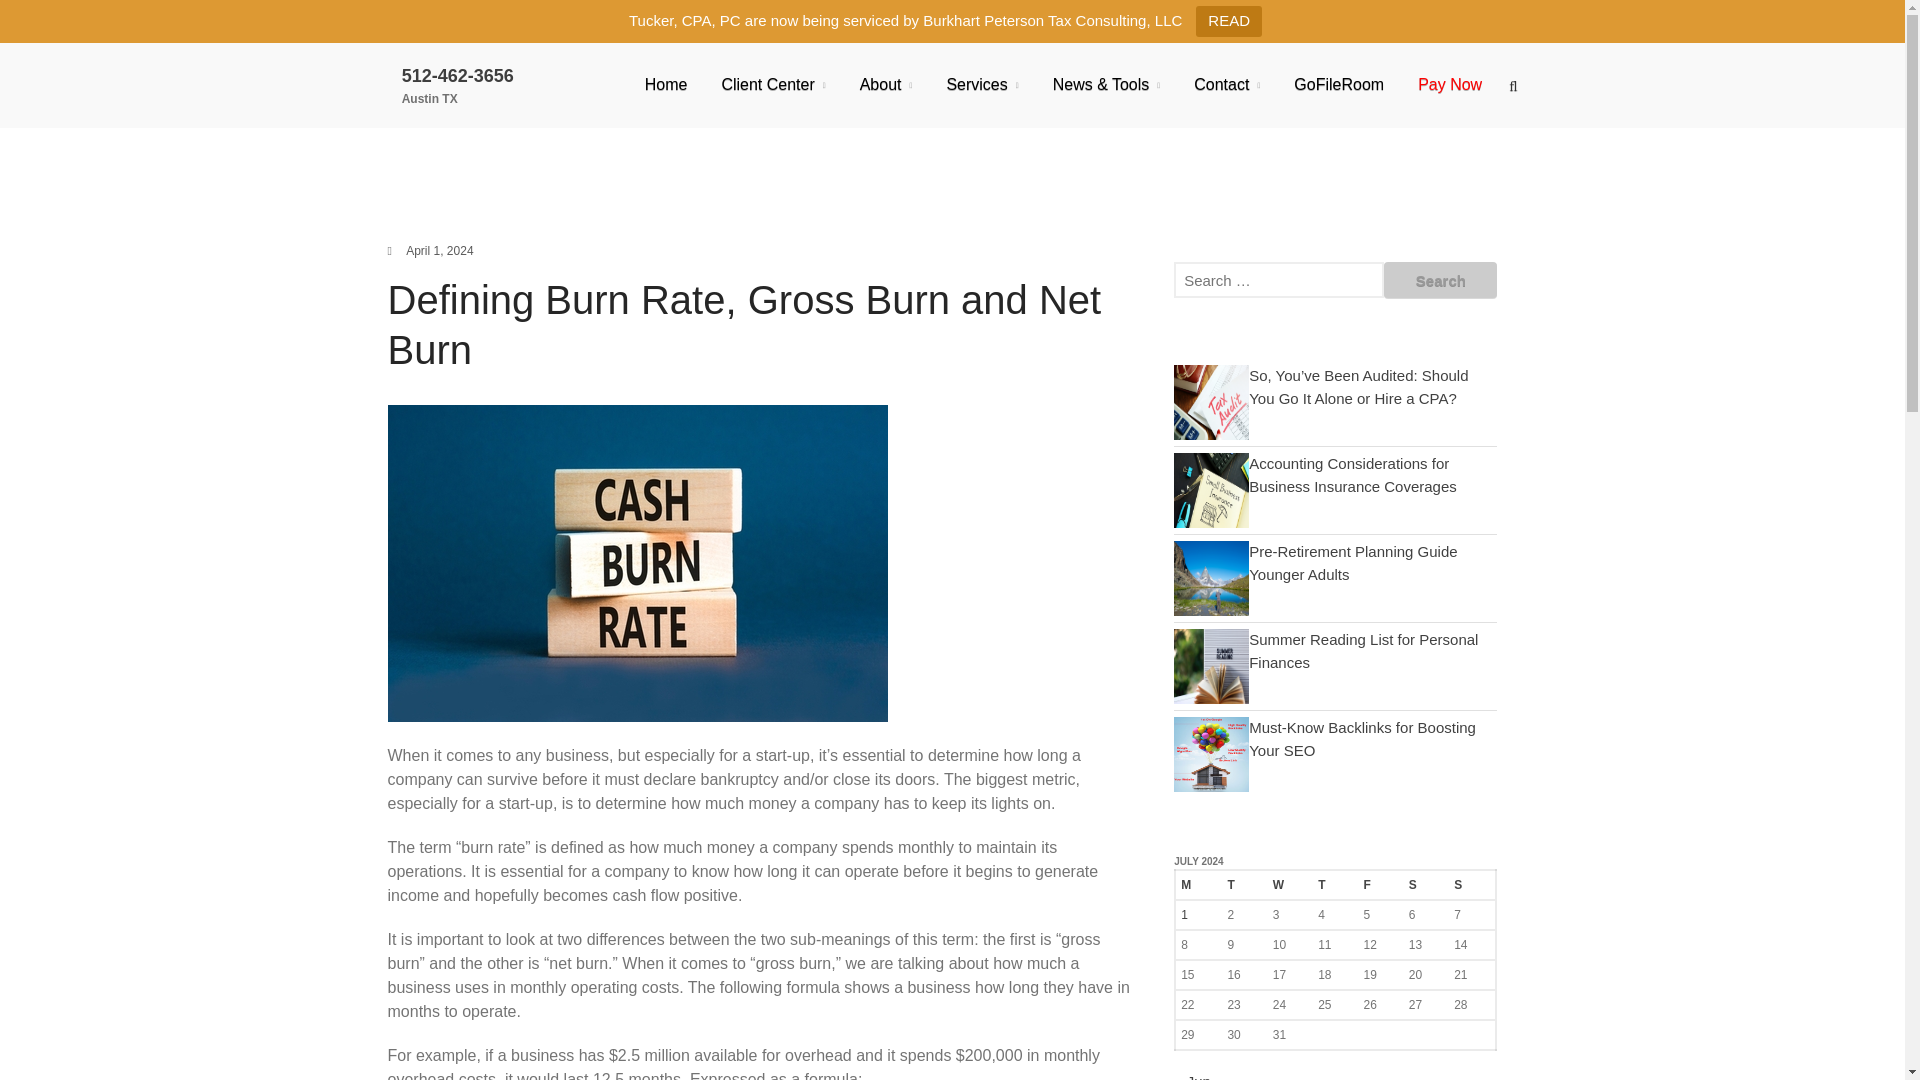  What do you see at coordinates (1335, 884) in the screenshot?
I see `Thursday` at bounding box center [1335, 884].